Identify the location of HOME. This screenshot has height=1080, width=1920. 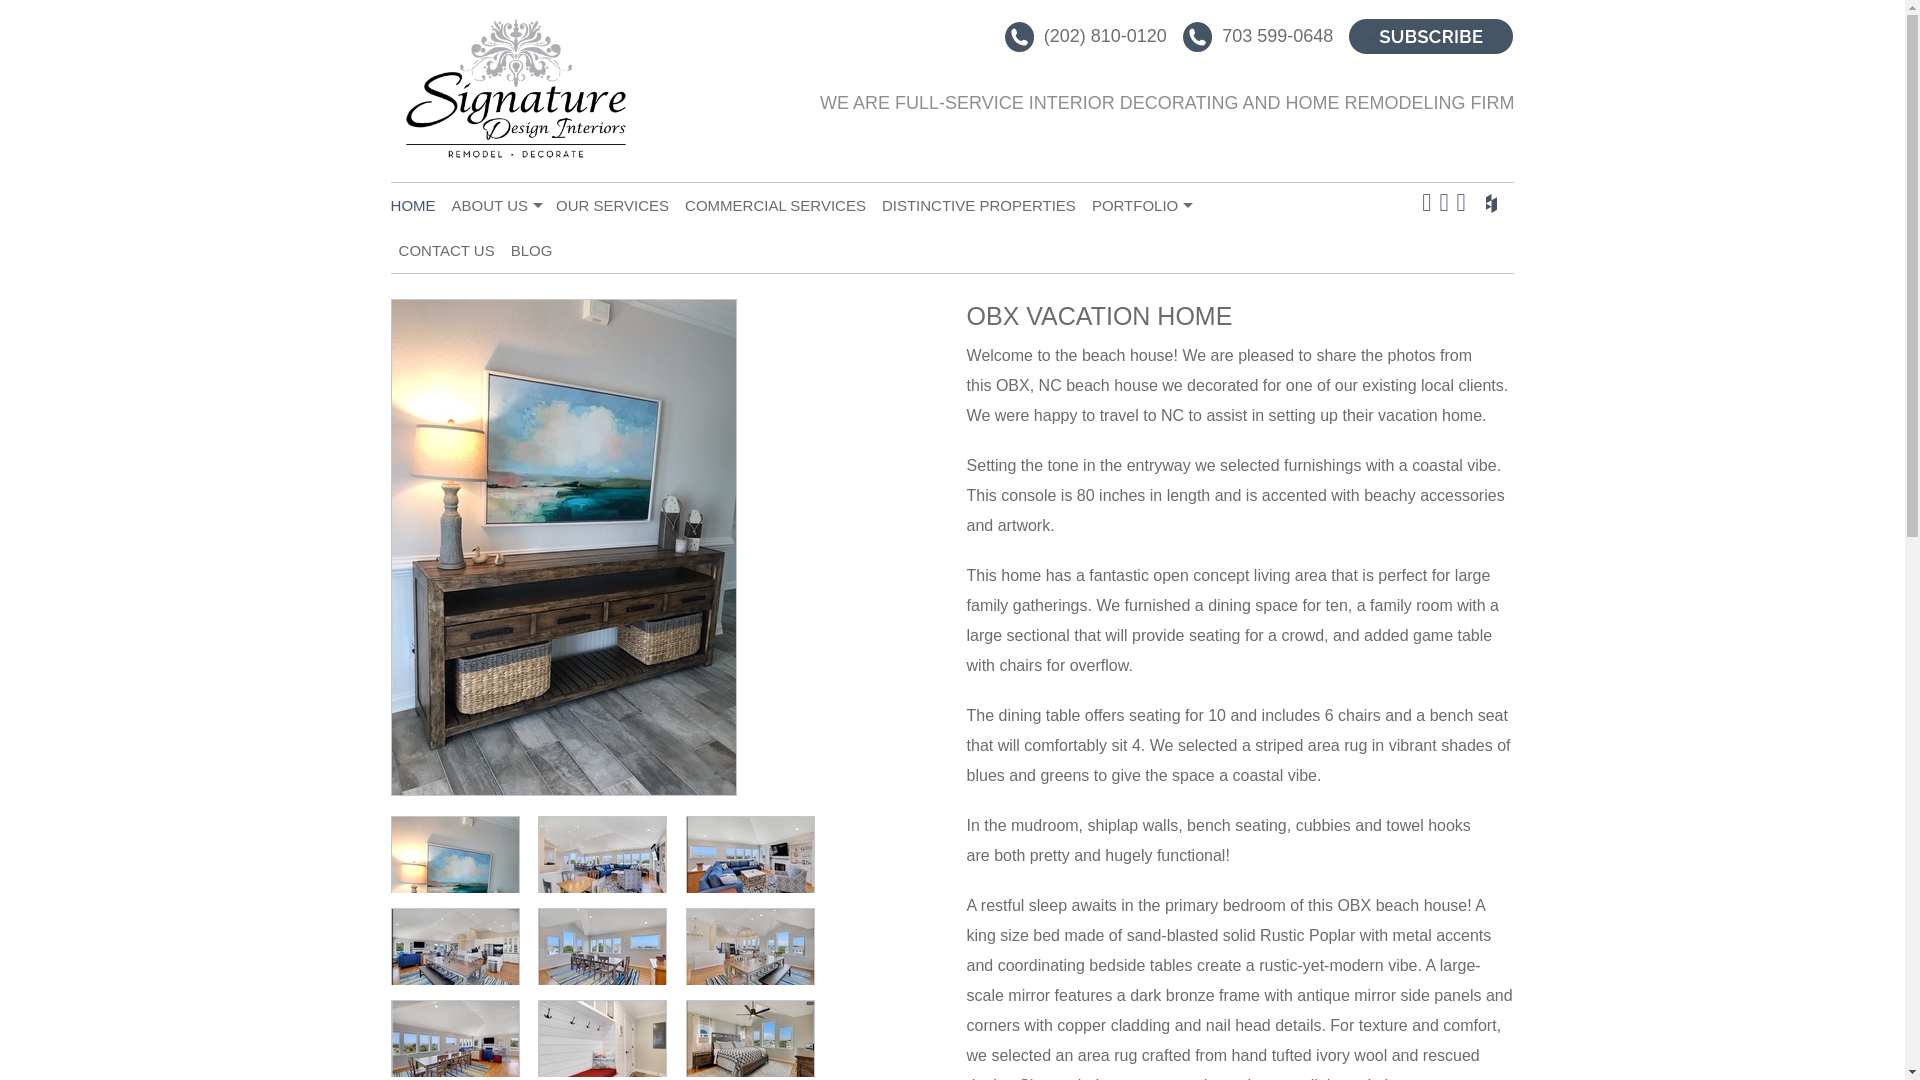
(417, 204).